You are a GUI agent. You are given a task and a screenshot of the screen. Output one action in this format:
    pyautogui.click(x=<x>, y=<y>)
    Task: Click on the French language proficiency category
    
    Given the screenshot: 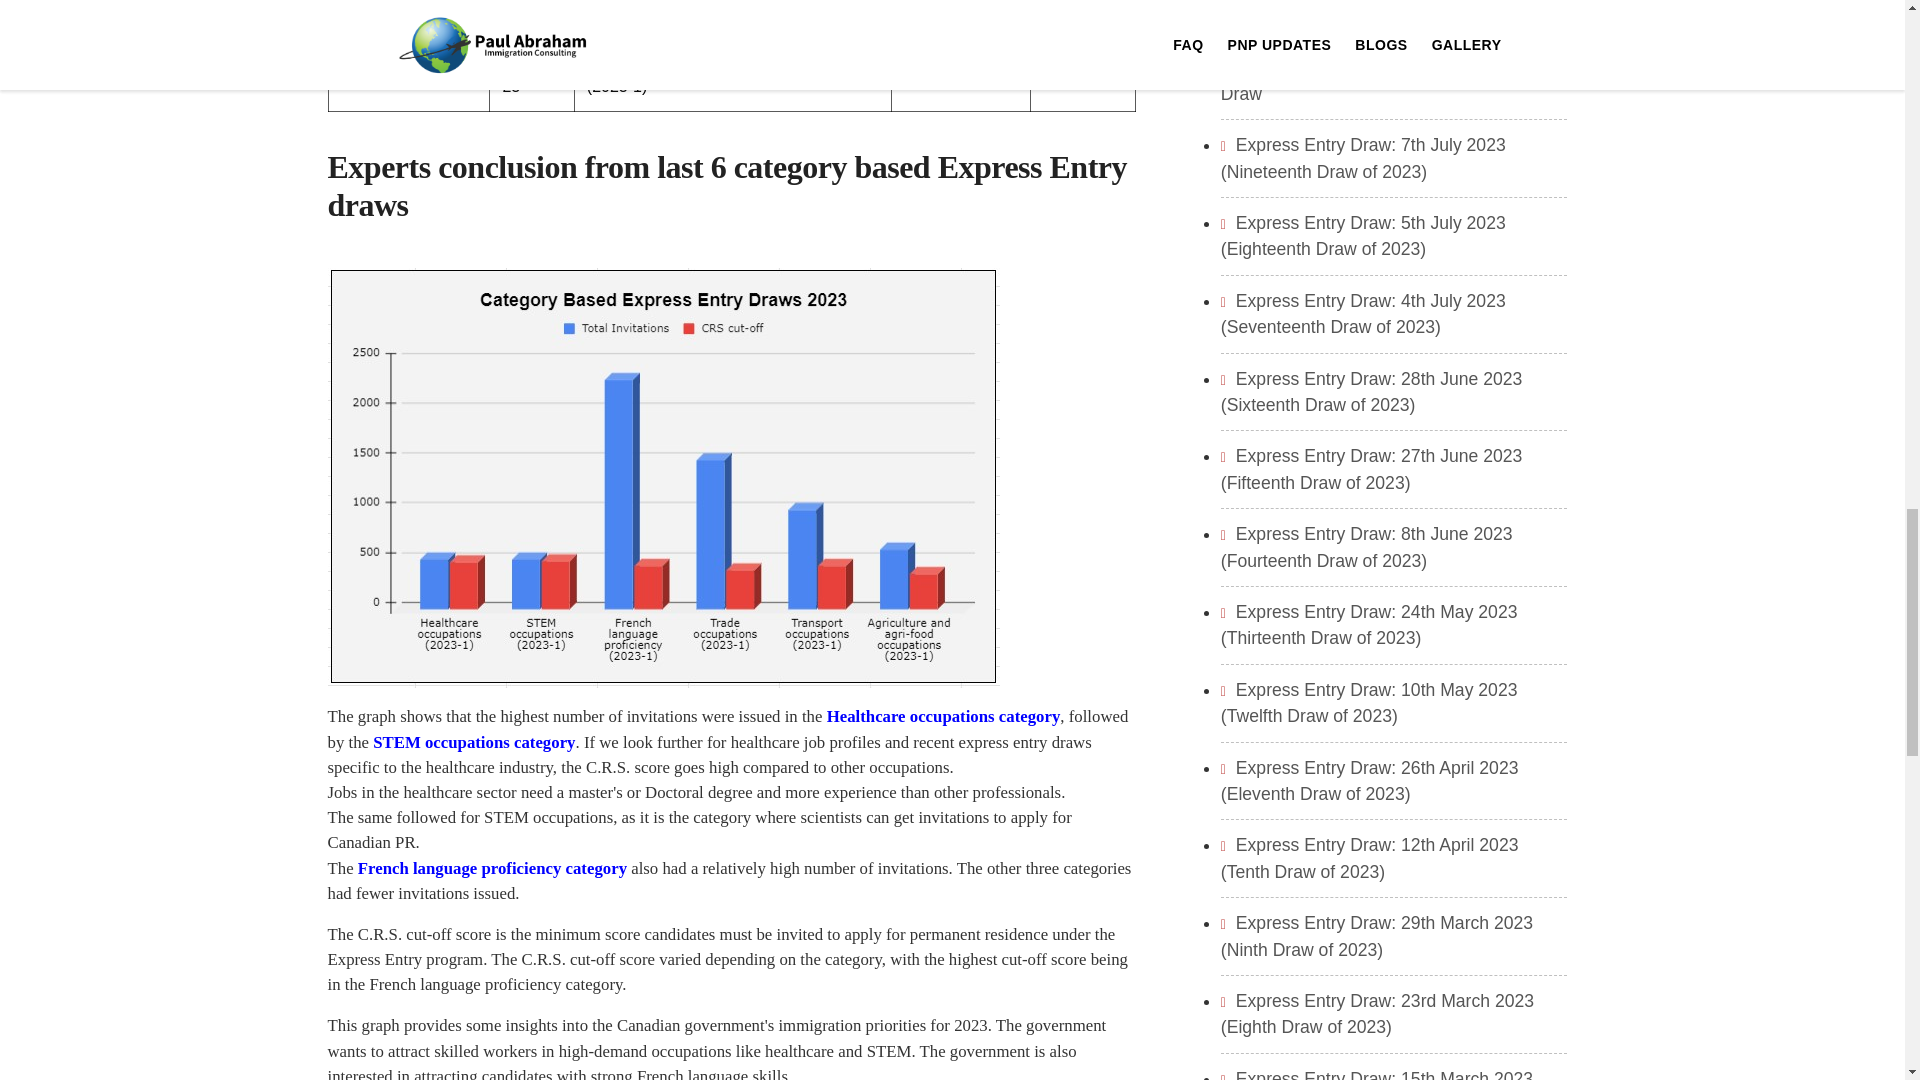 What is the action you would take?
    pyautogui.click(x=492, y=866)
    